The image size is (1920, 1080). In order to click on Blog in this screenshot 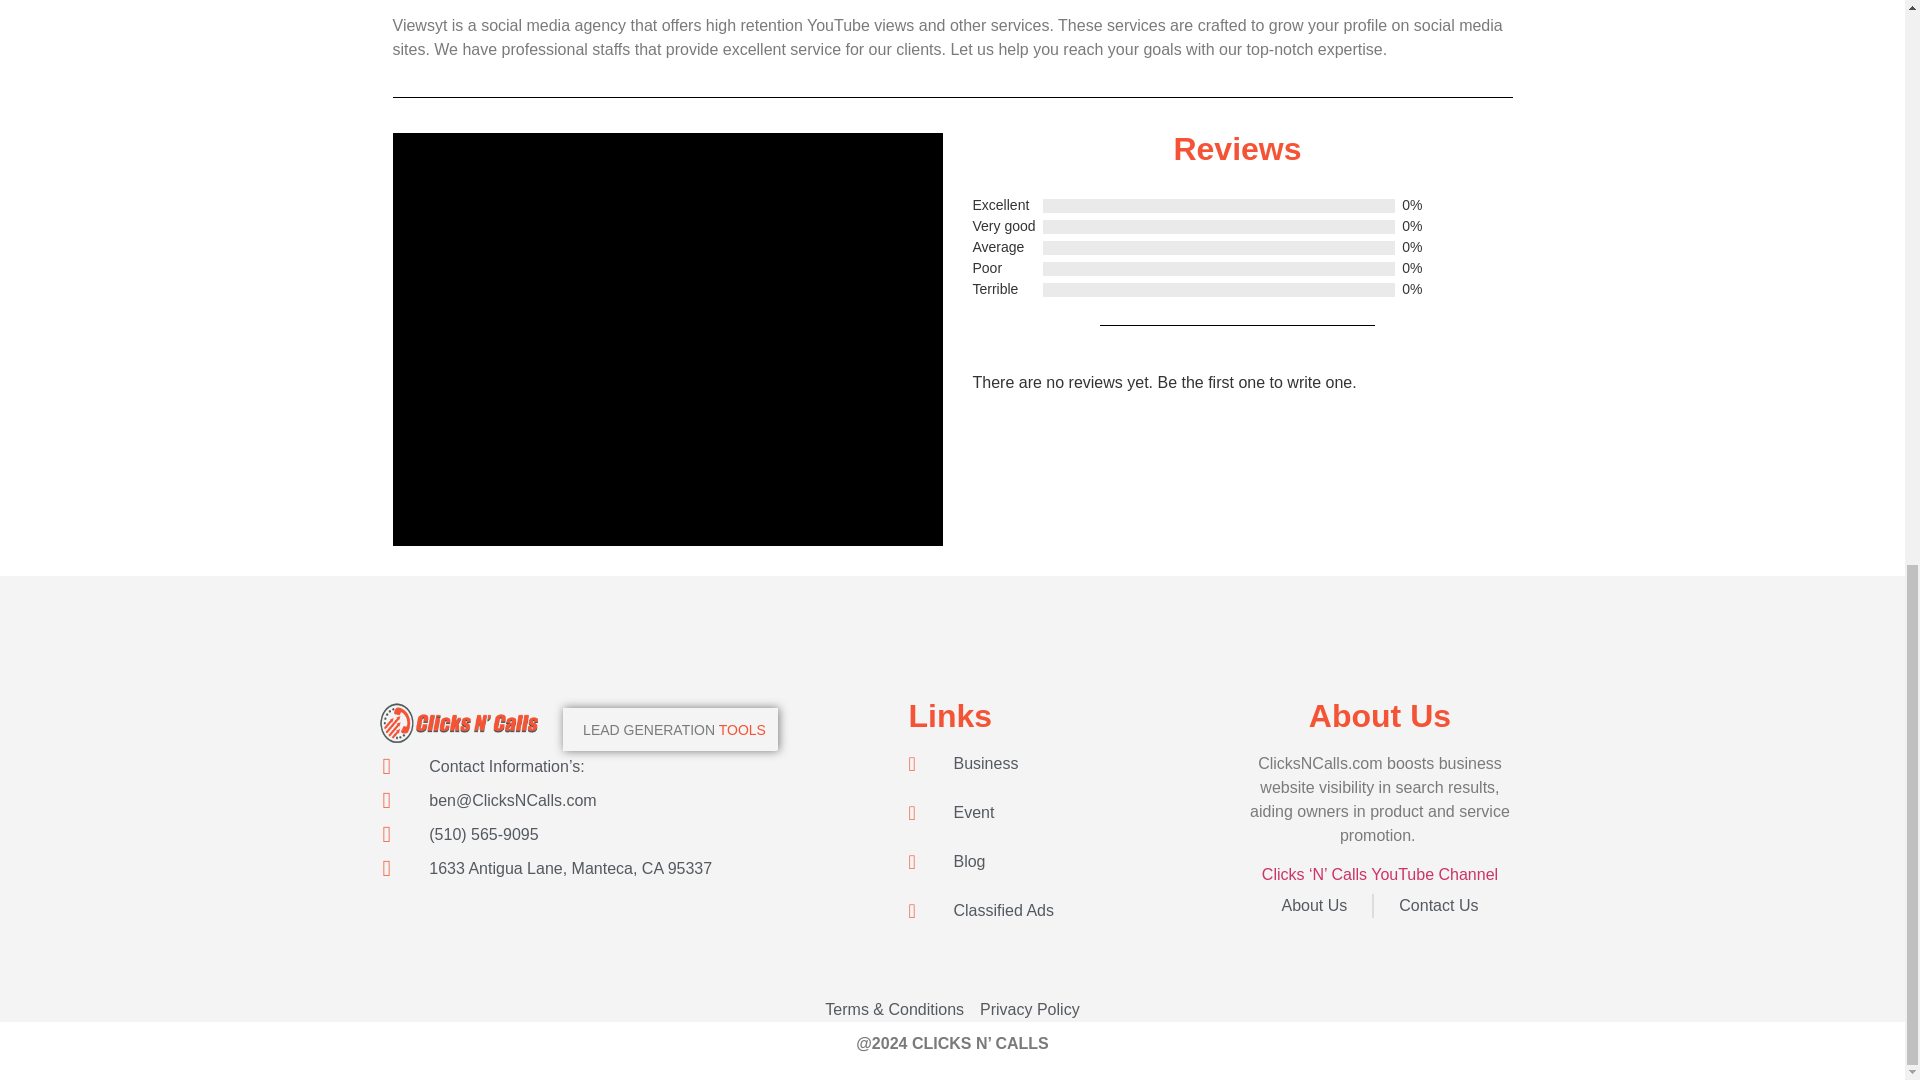, I will do `click(1072, 861)`.